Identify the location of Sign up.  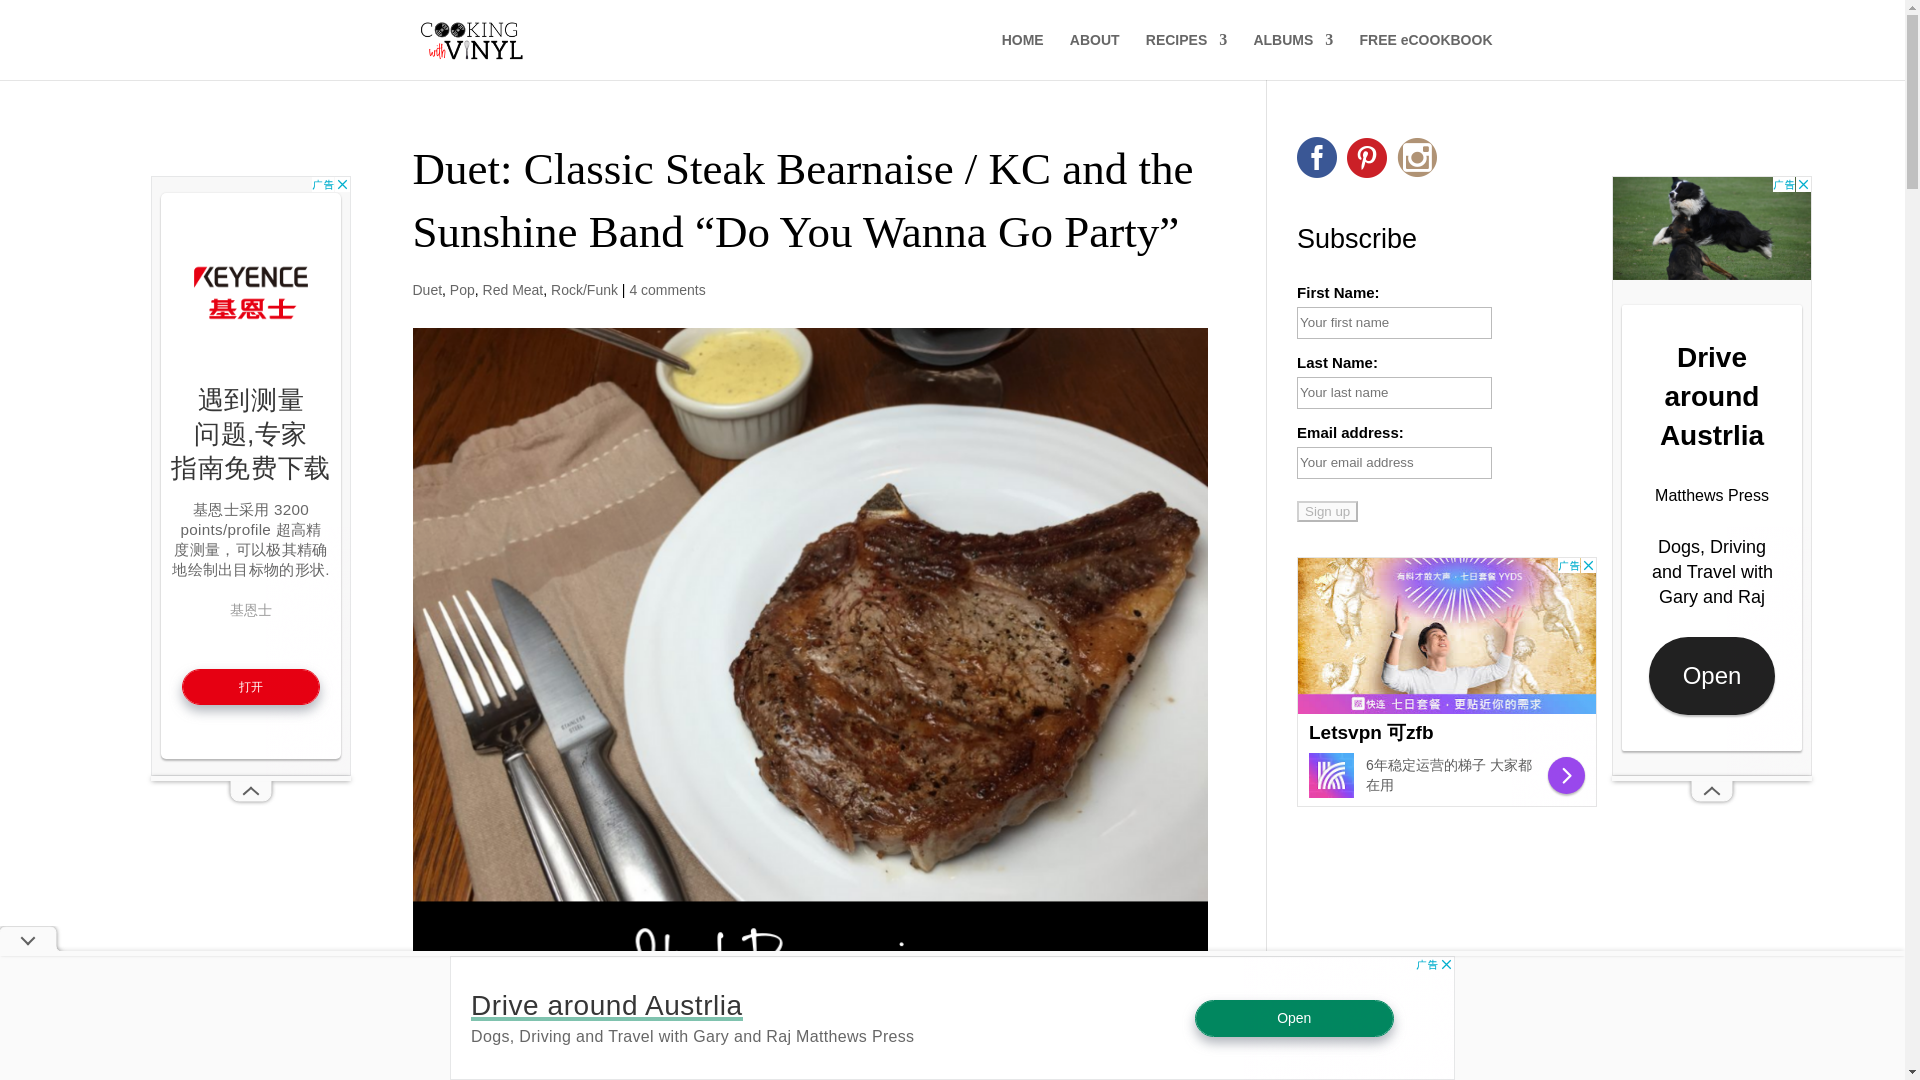
(1327, 511).